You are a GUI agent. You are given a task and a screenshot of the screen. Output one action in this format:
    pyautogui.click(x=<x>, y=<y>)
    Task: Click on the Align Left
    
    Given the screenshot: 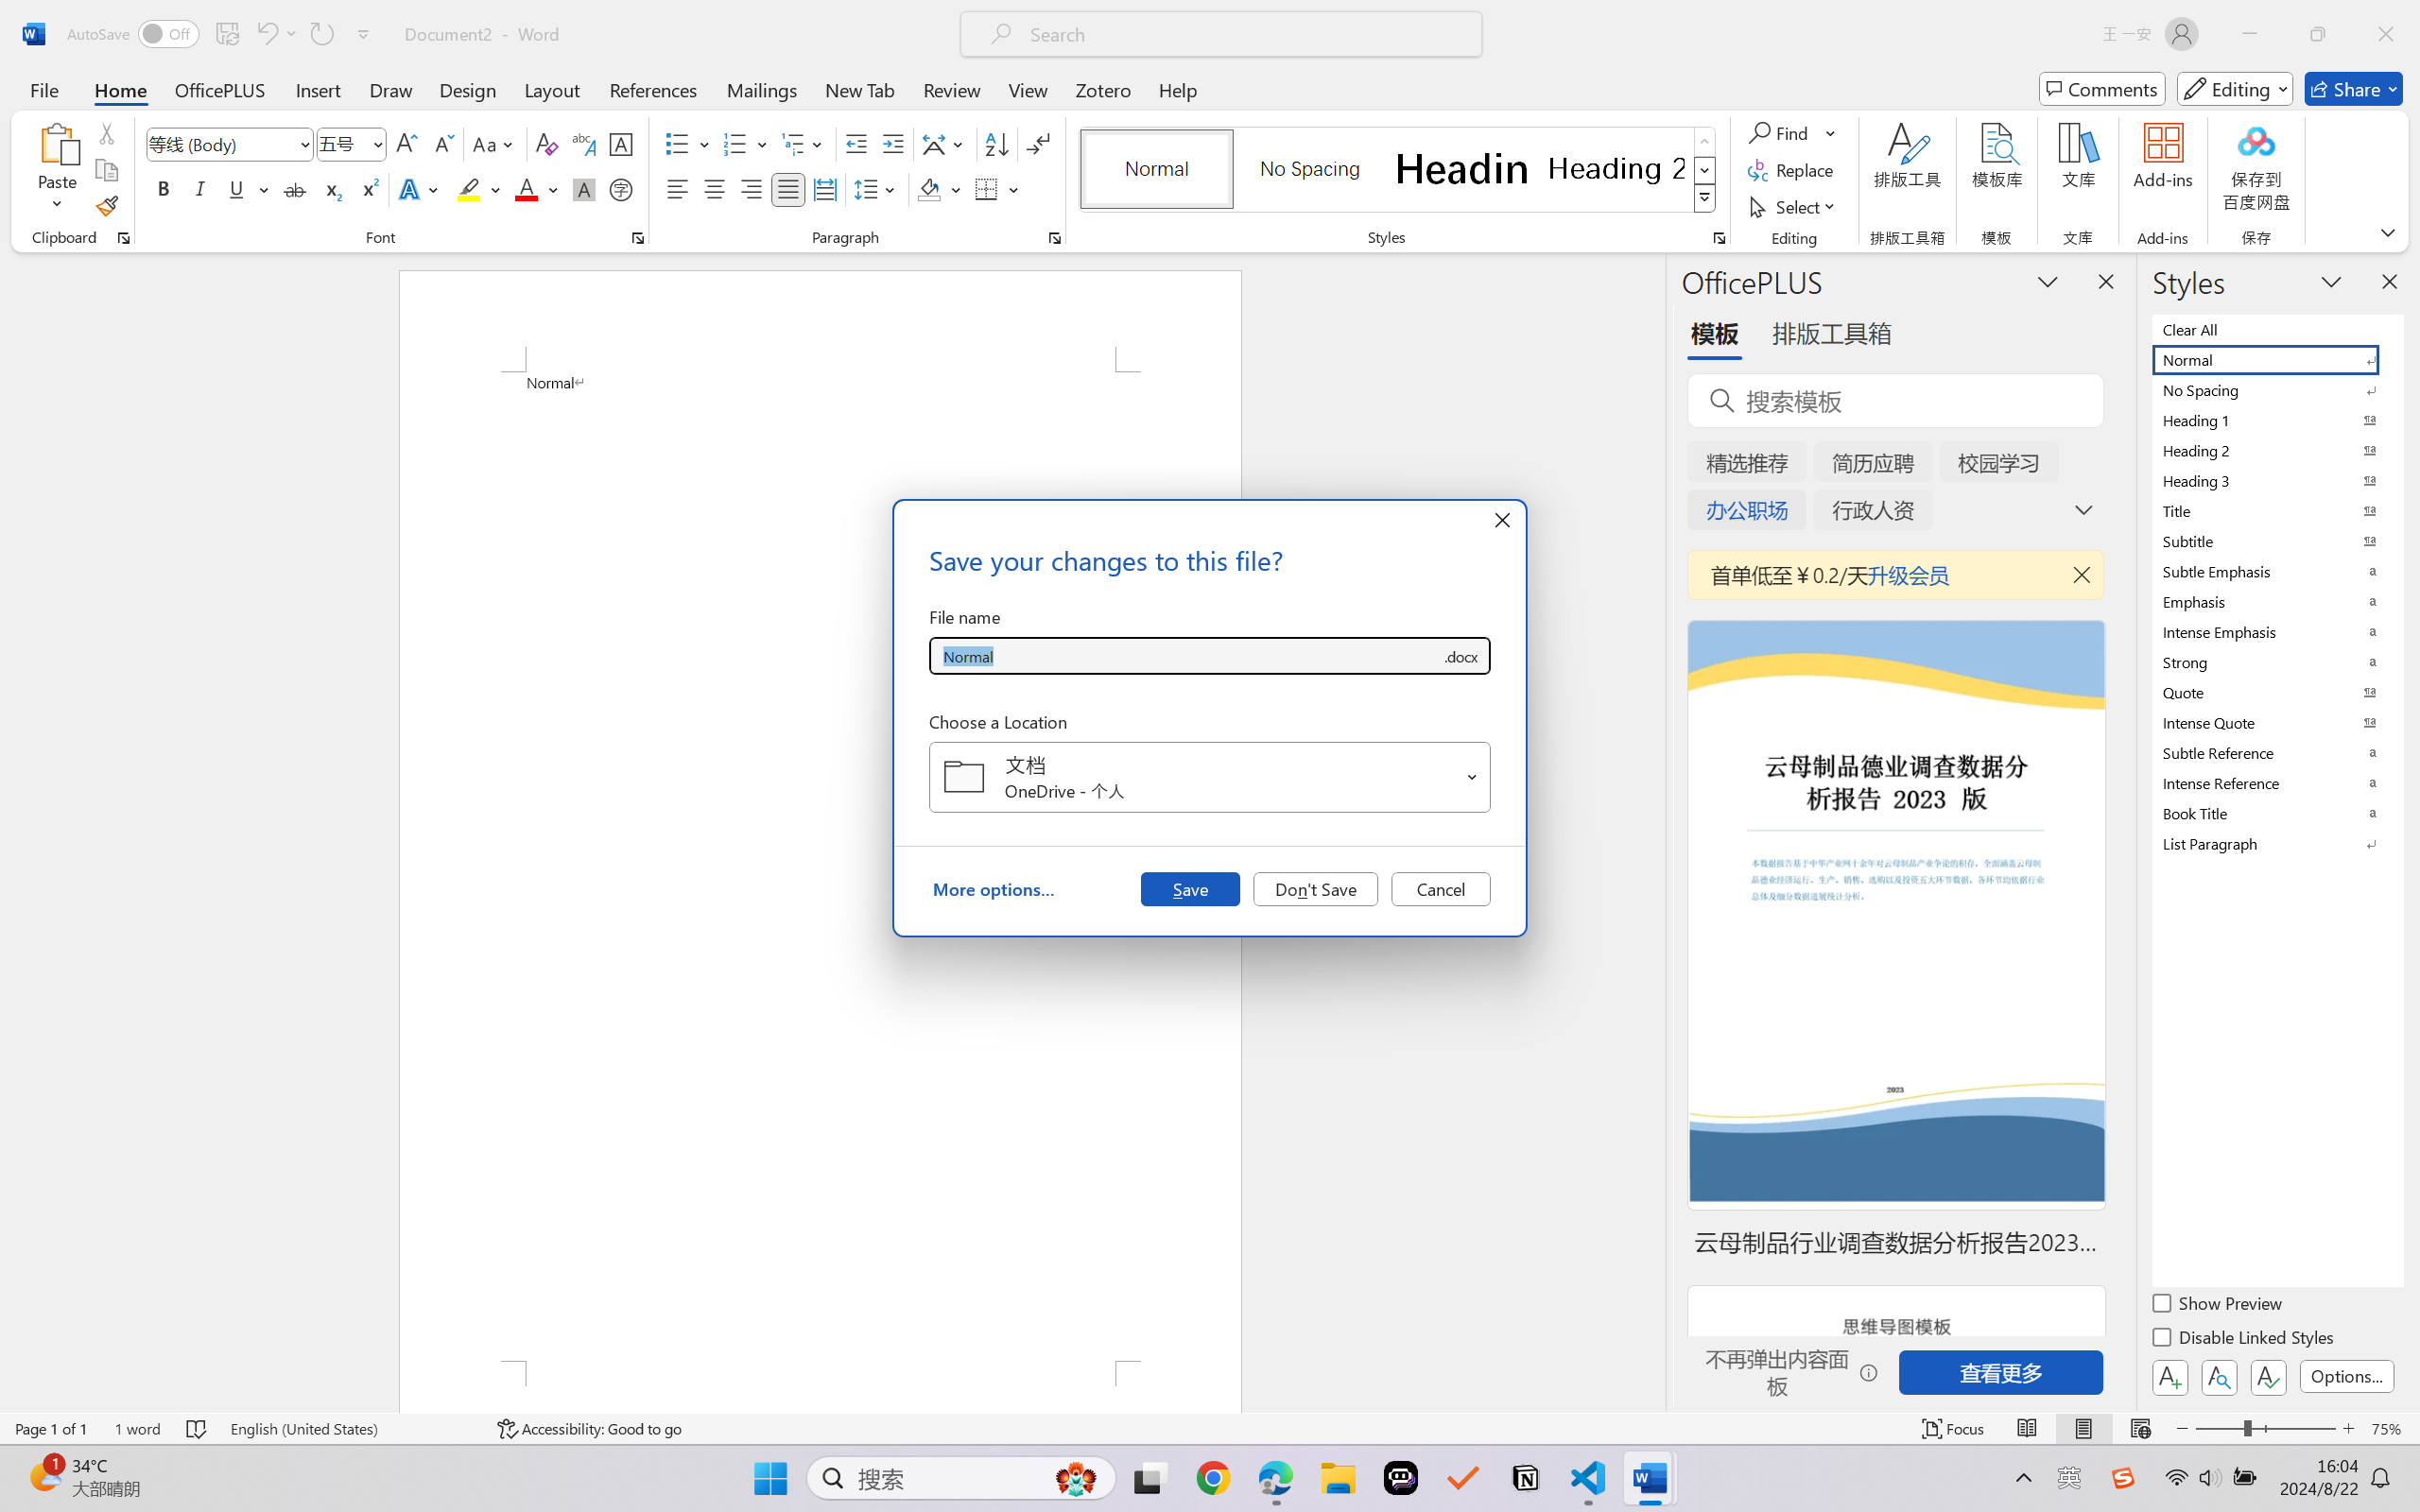 What is the action you would take?
    pyautogui.click(x=677, y=189)
    